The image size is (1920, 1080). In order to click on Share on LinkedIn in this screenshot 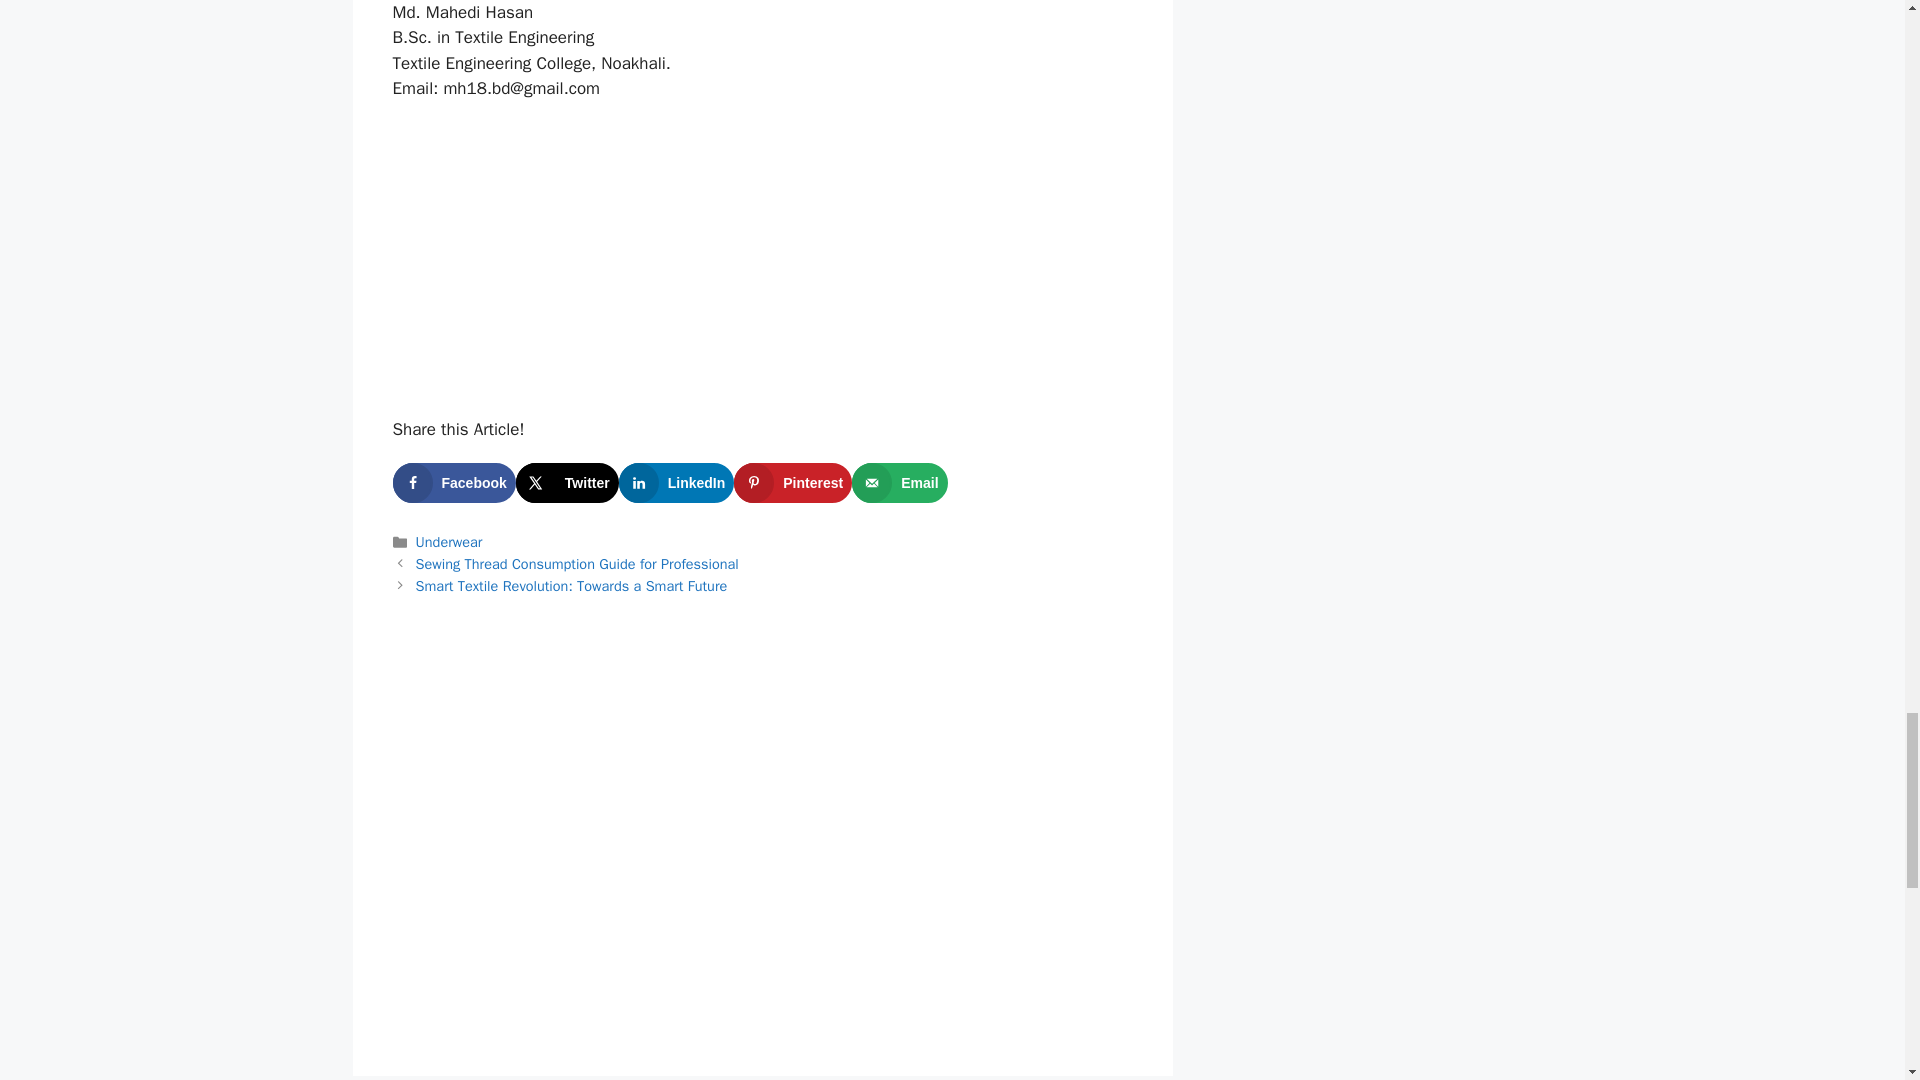, I will do `click(676, 483)`.